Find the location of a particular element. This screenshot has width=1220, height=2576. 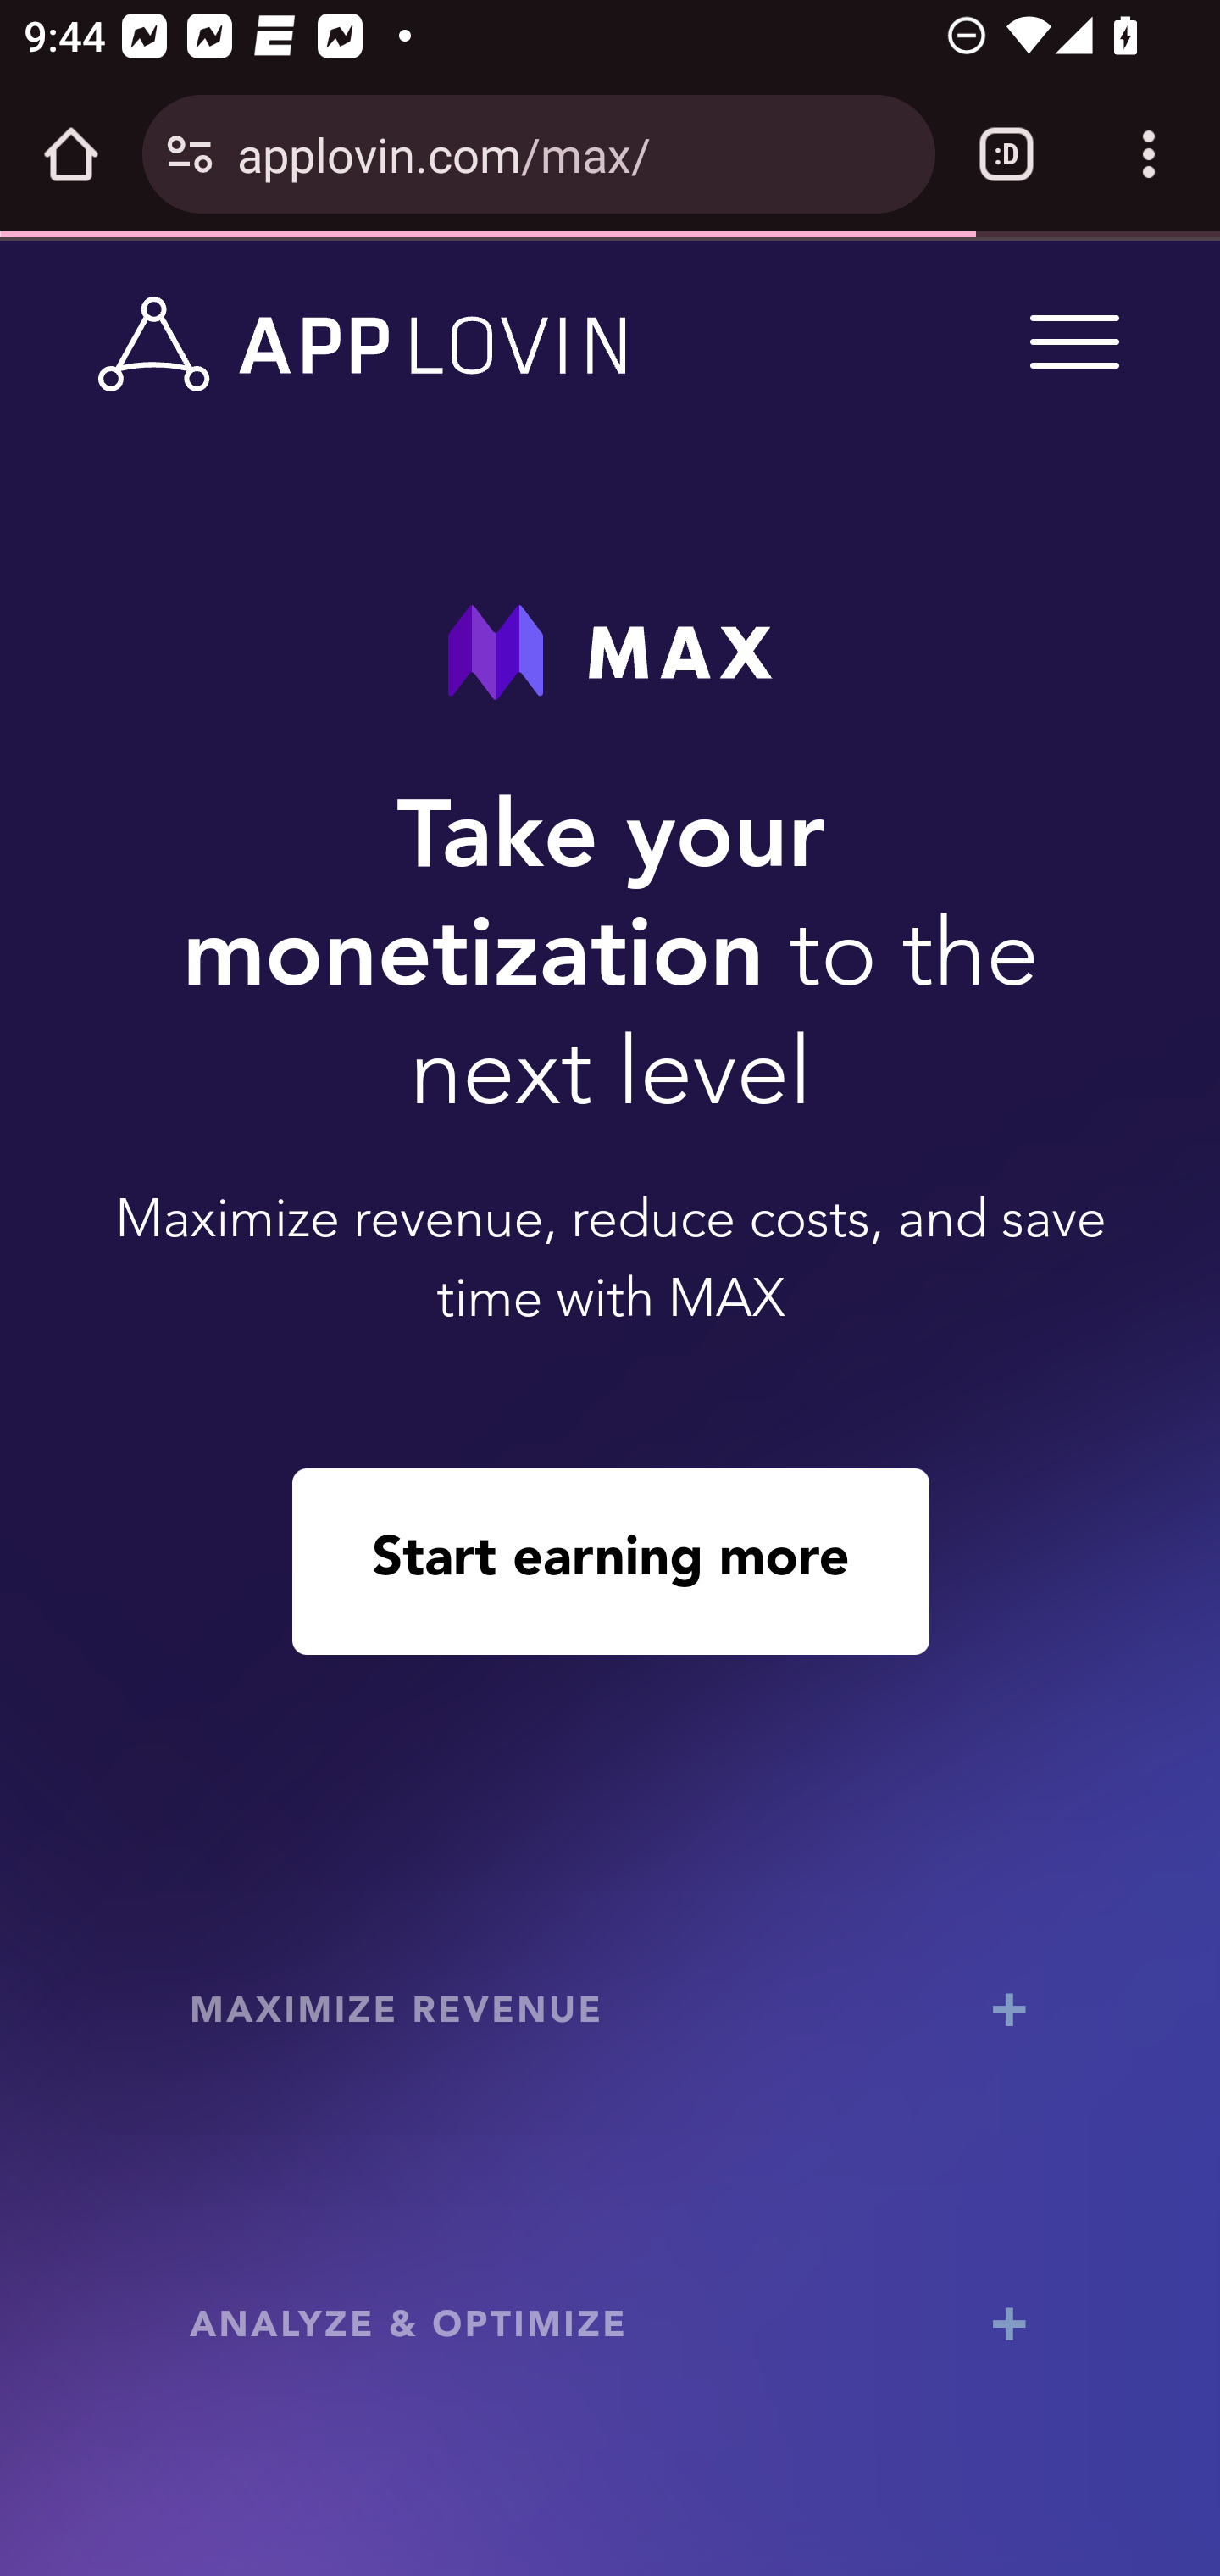

Menu Trigger is located at coordinates (1068, 341).